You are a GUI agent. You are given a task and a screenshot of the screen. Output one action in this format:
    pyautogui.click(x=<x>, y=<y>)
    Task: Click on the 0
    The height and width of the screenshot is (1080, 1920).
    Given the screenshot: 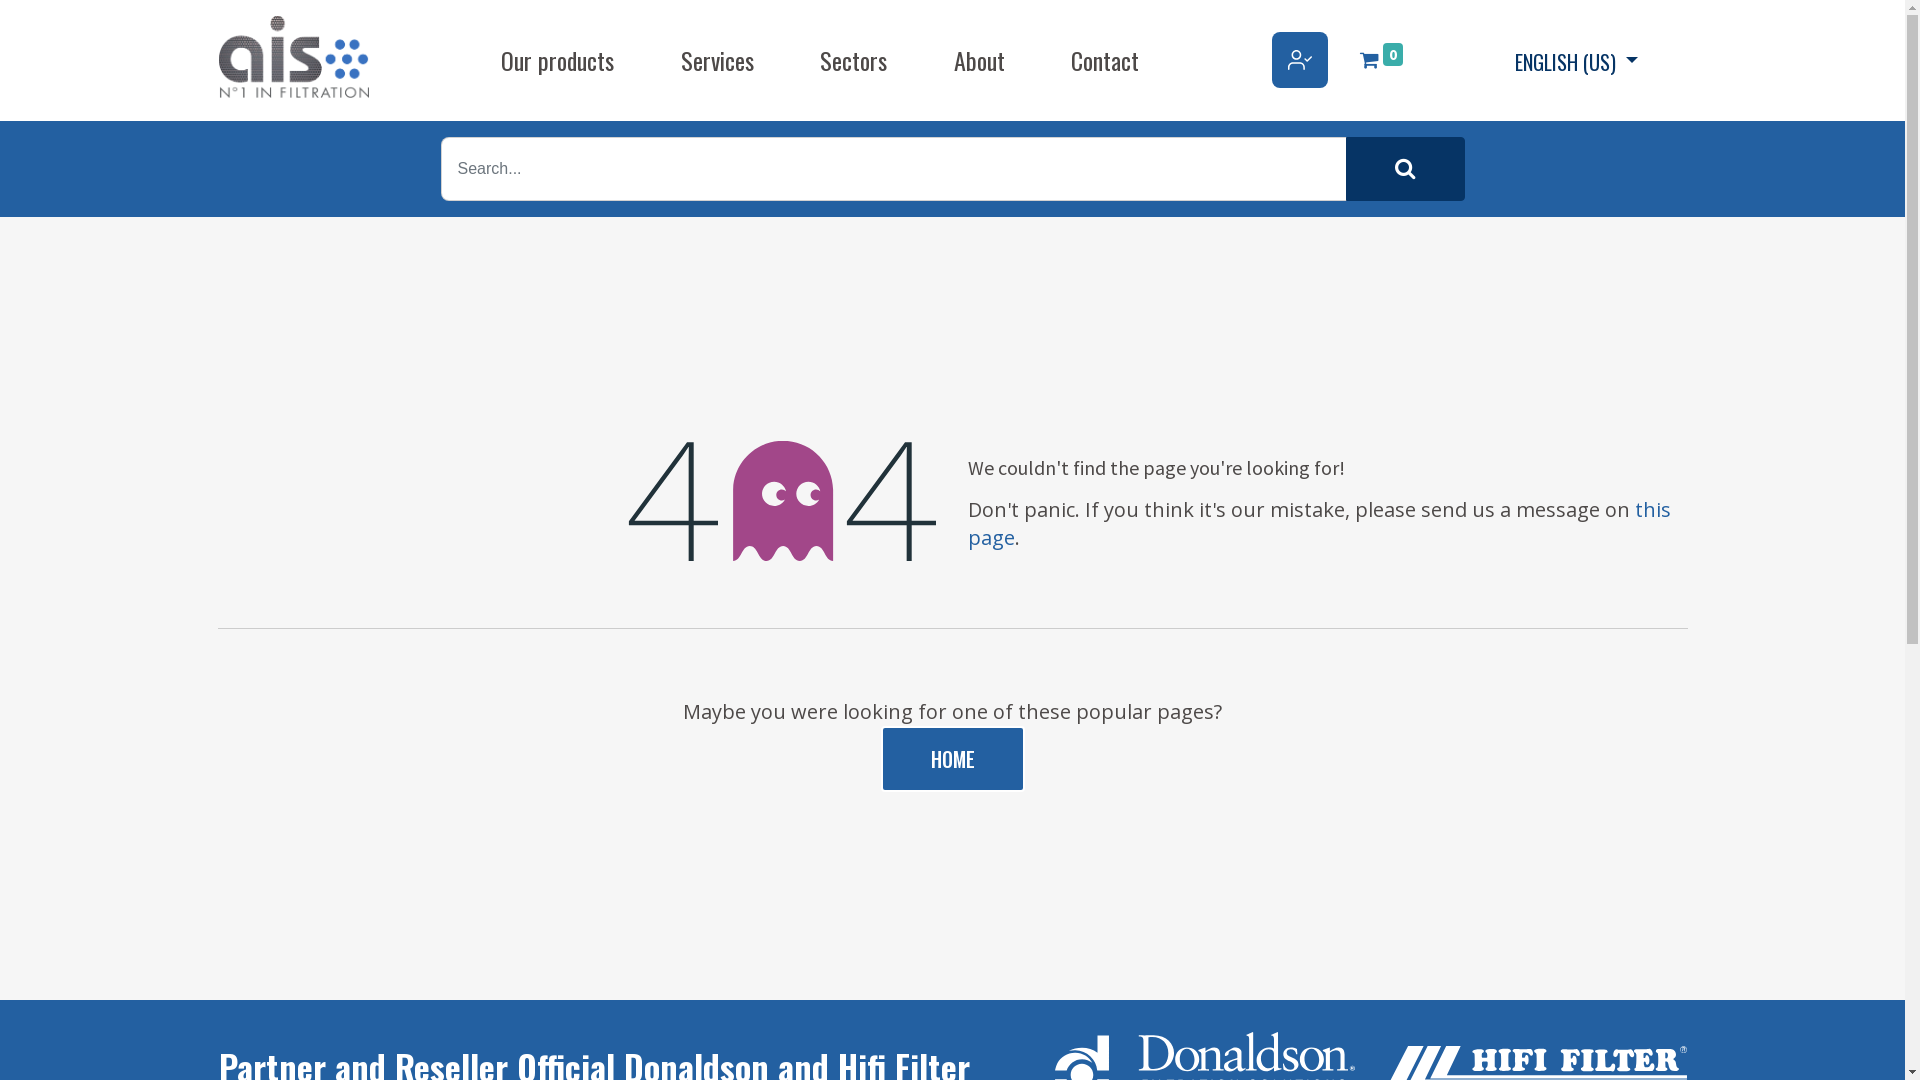 What is the action you would take?
    pyautogui.click(x=1382, y=60)
    